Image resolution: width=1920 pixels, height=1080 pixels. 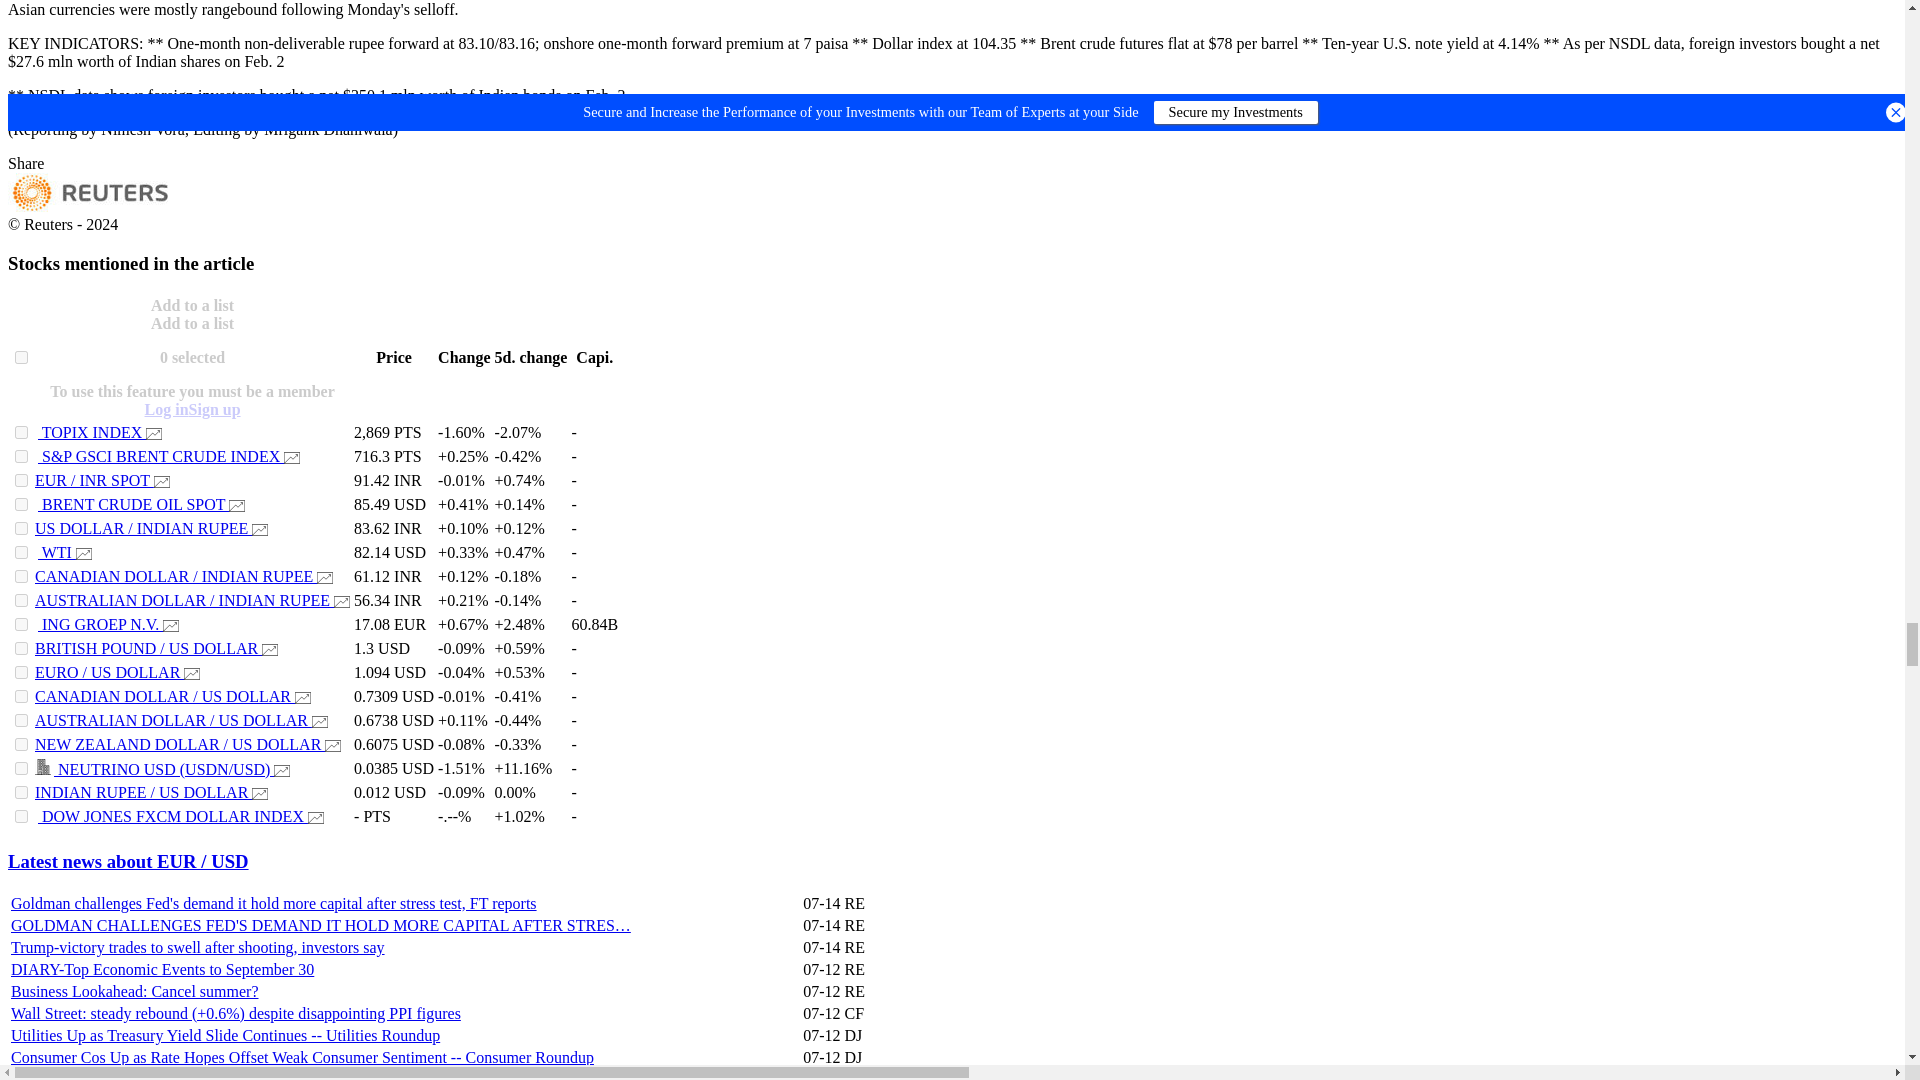 What do you see at coordinates (22, 648) in the screenshot?
I see `on` at bounding box center [22, 648].